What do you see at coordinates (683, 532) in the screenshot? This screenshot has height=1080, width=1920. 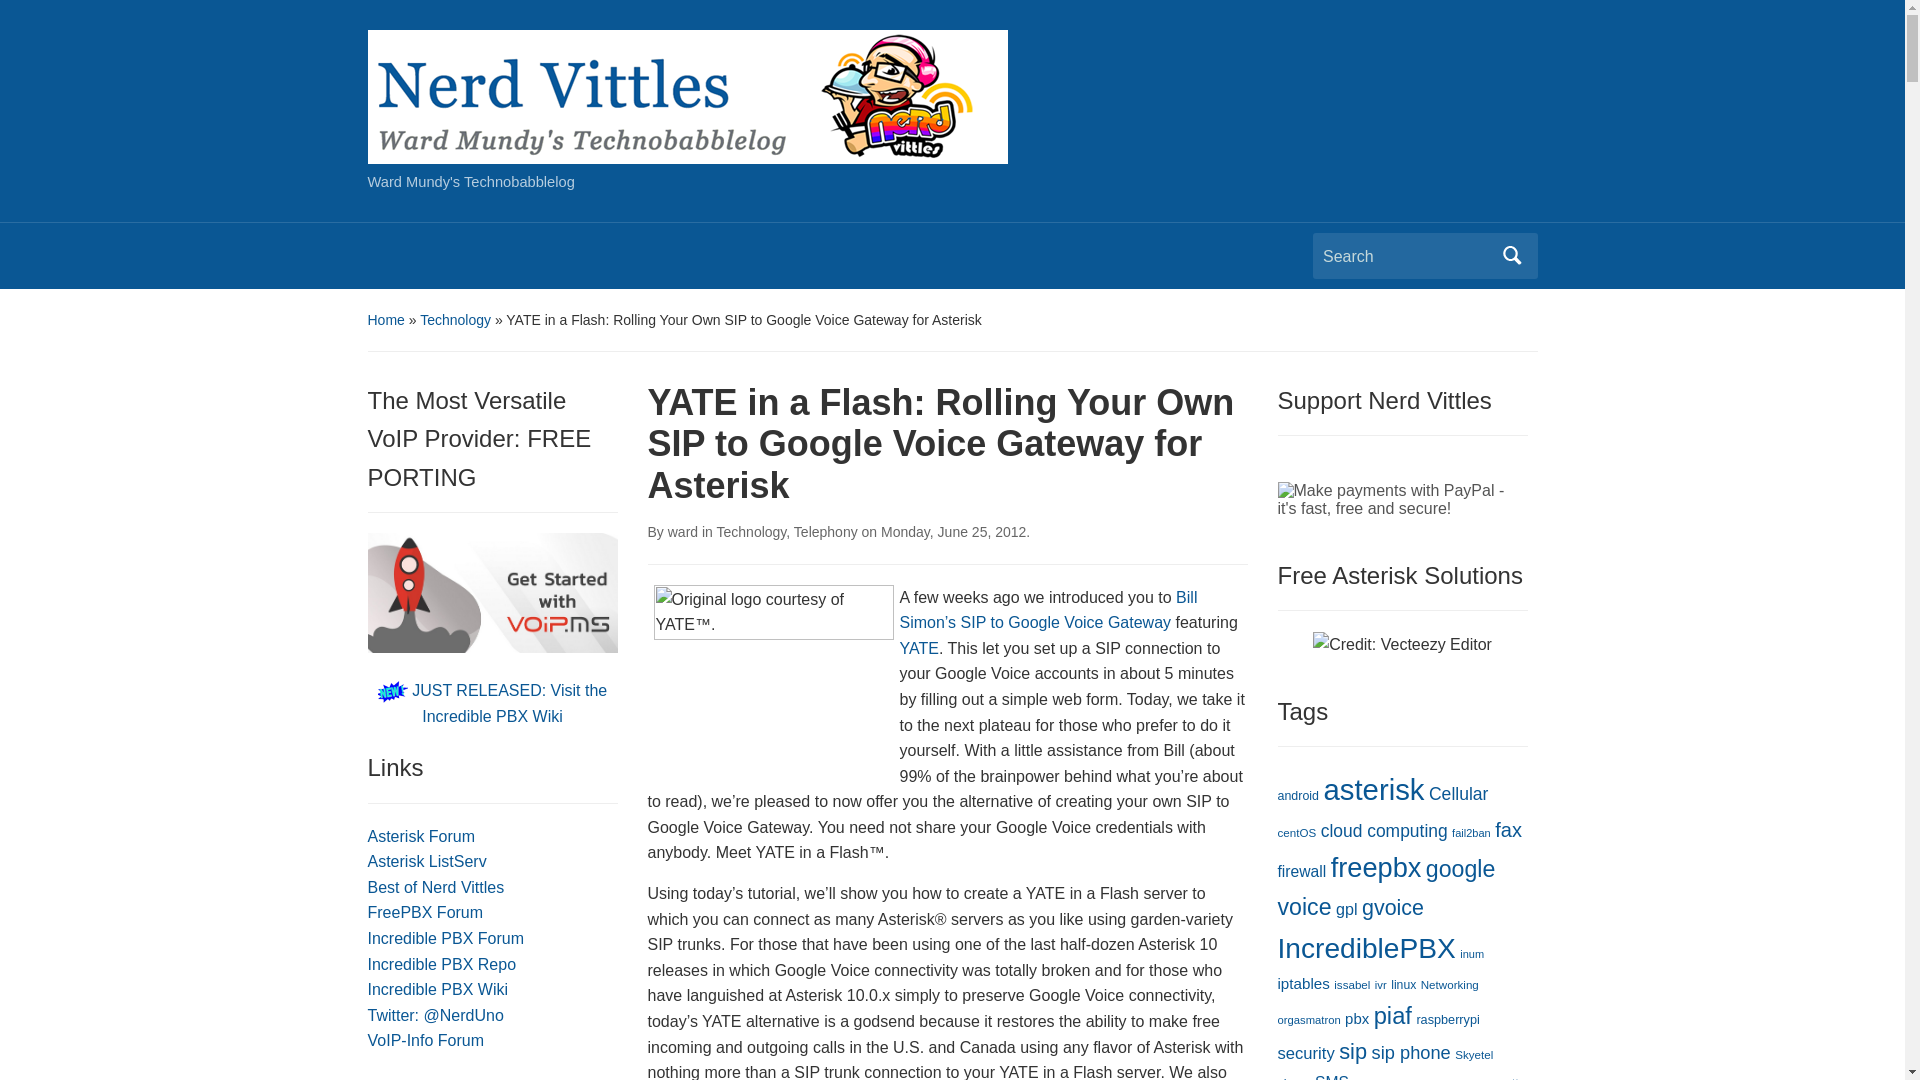 I see `View all posts by ward` at bounding box center [683, 532].